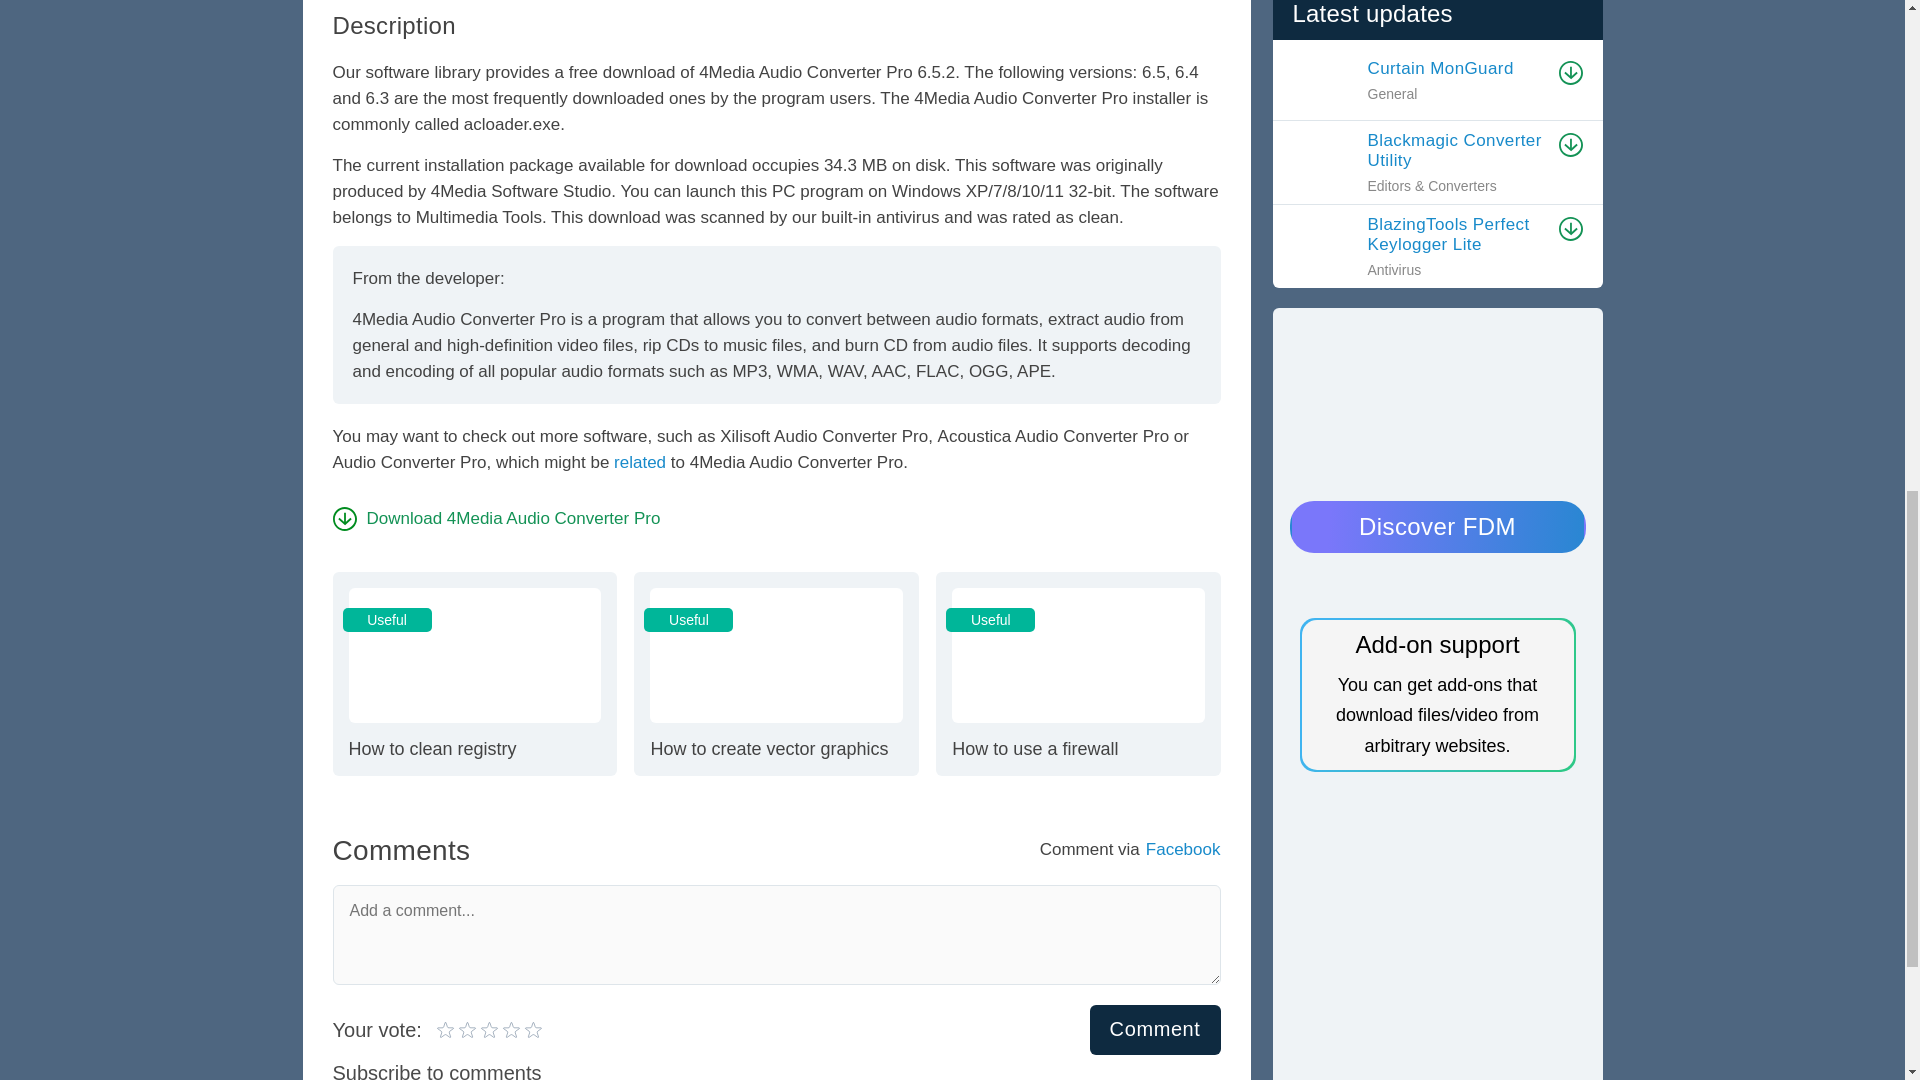  I want to click on 5, so click(496, 518).